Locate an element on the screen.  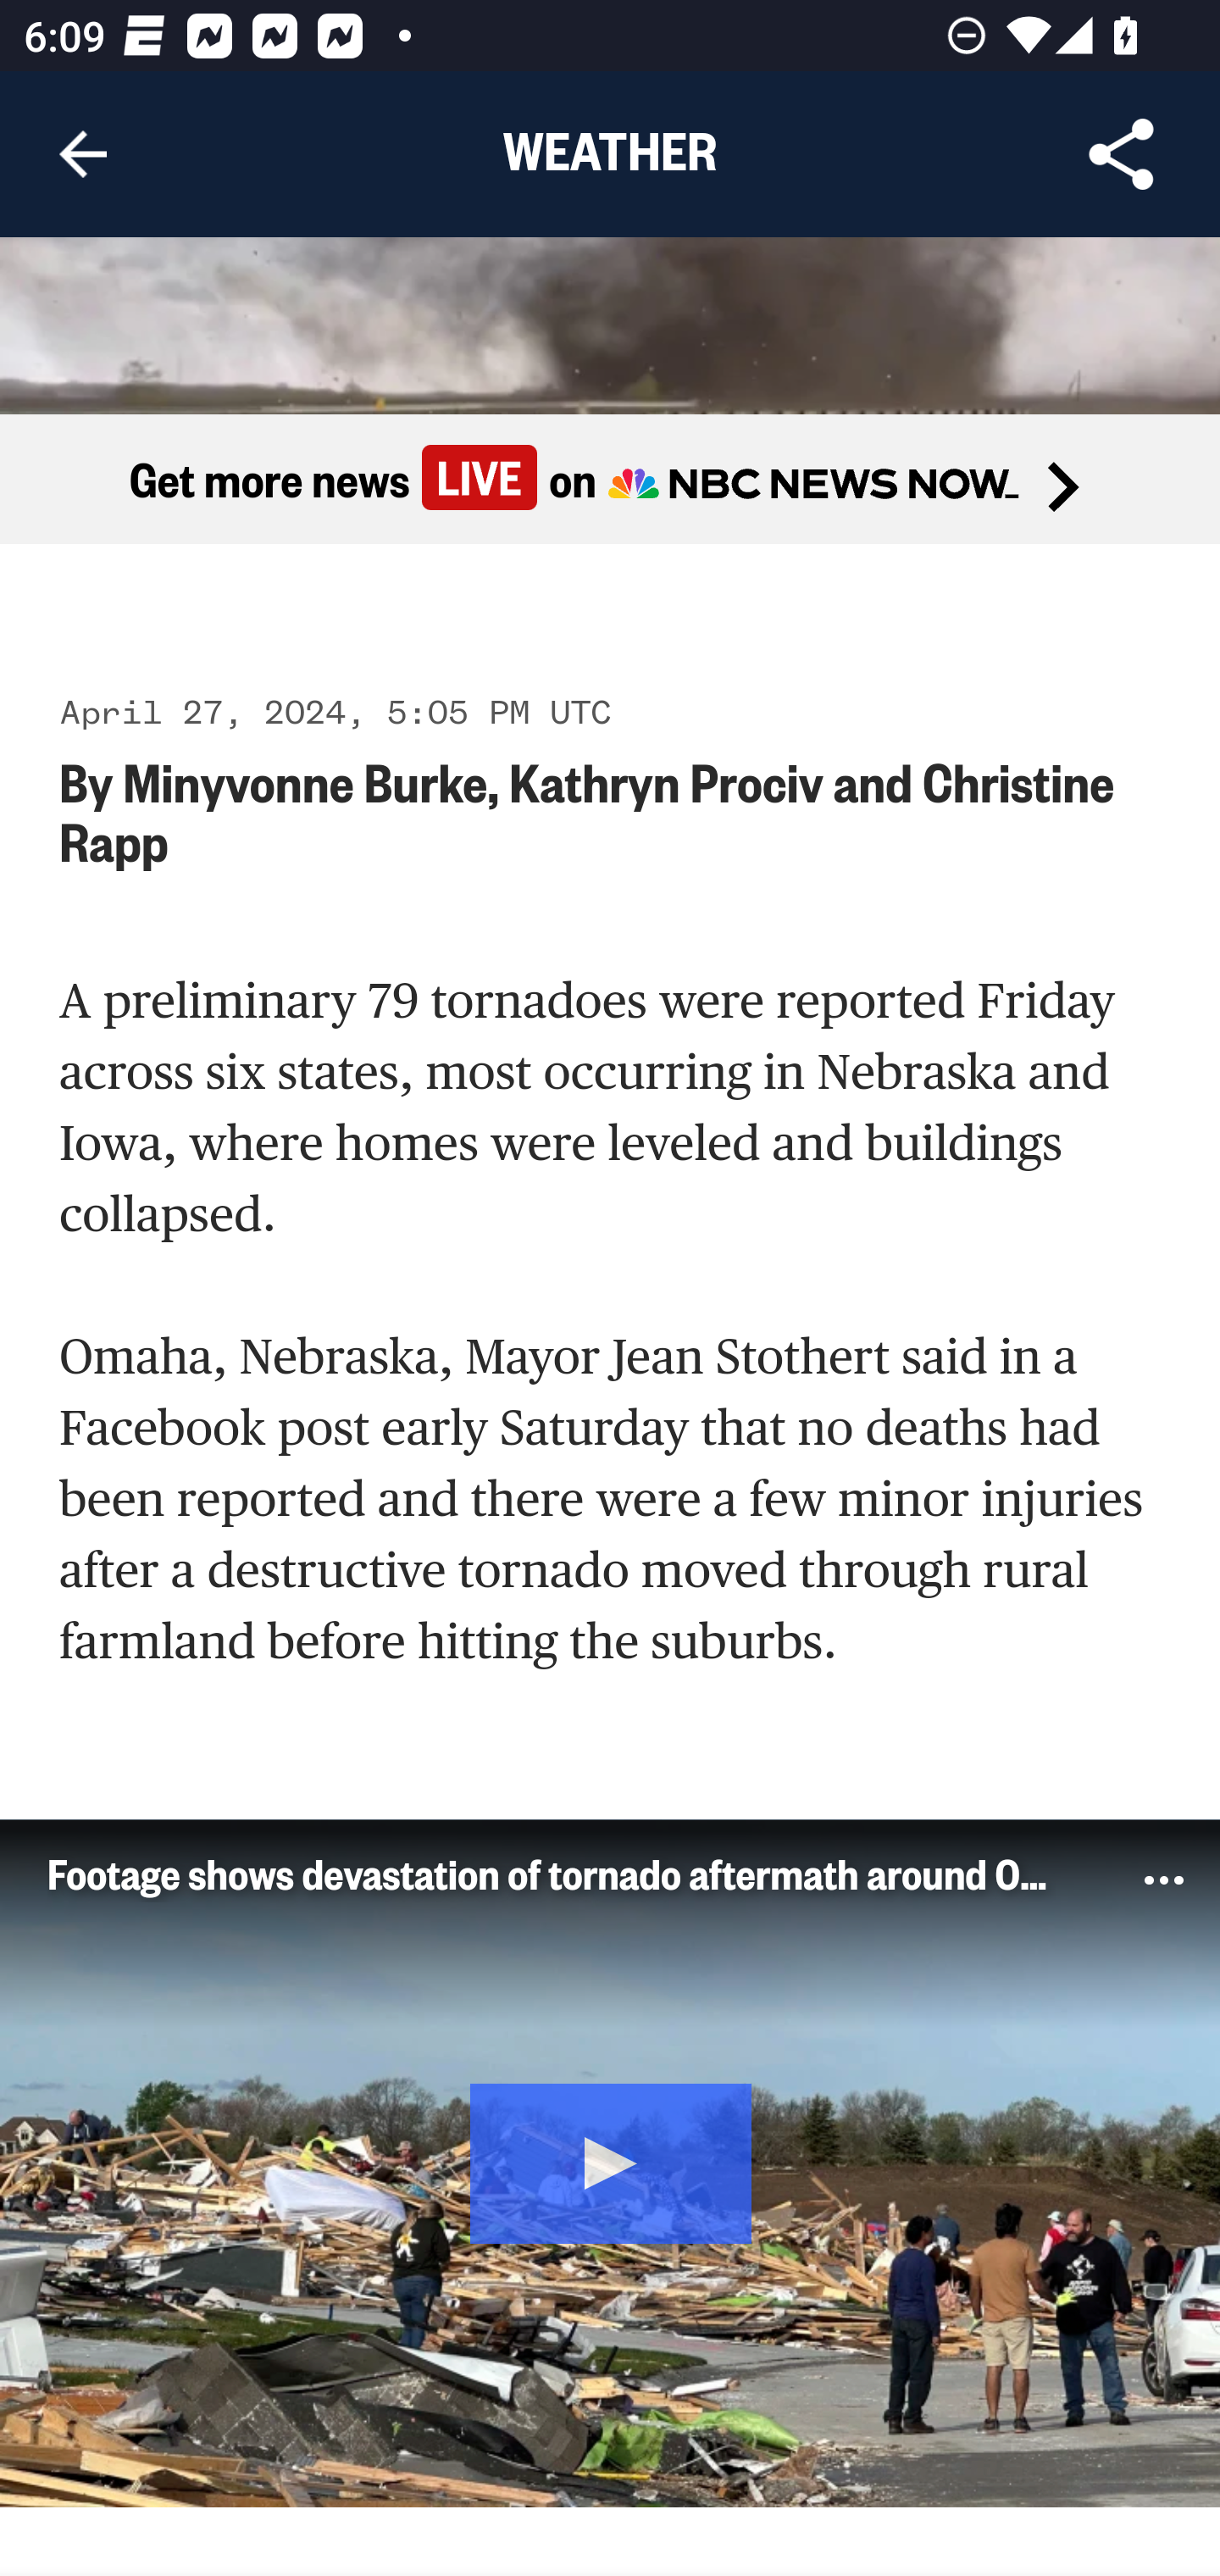
Kathryn Prociv is located at coordinates (665, 784).